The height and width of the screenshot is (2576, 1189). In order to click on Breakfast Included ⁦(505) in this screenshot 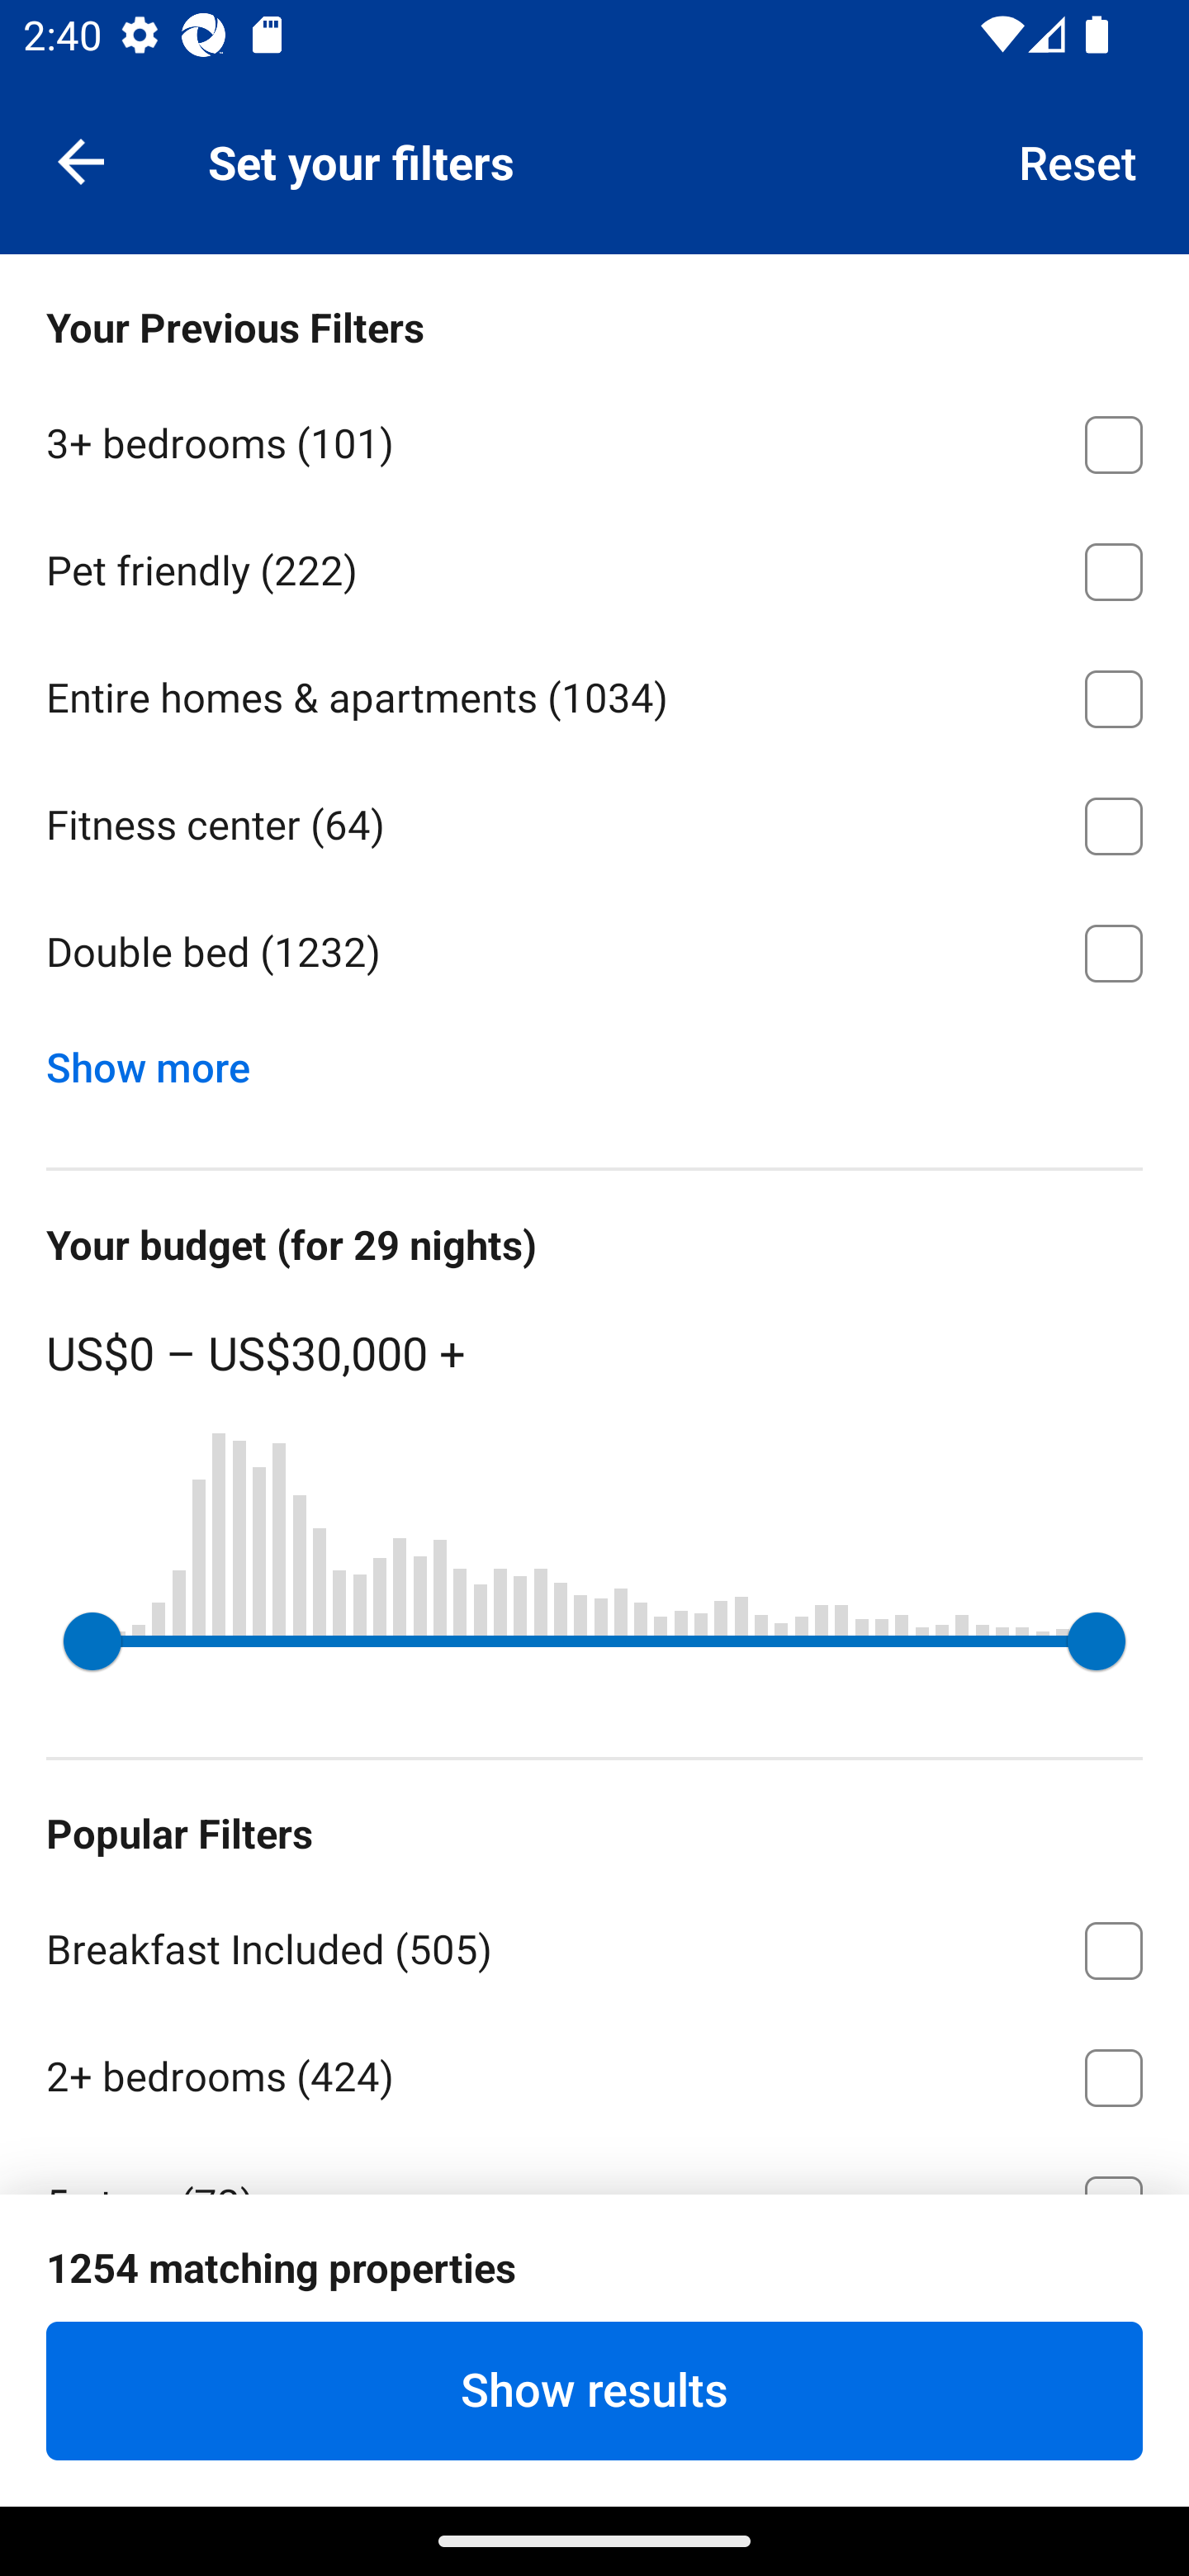, I will do `click(594, 1944)`.